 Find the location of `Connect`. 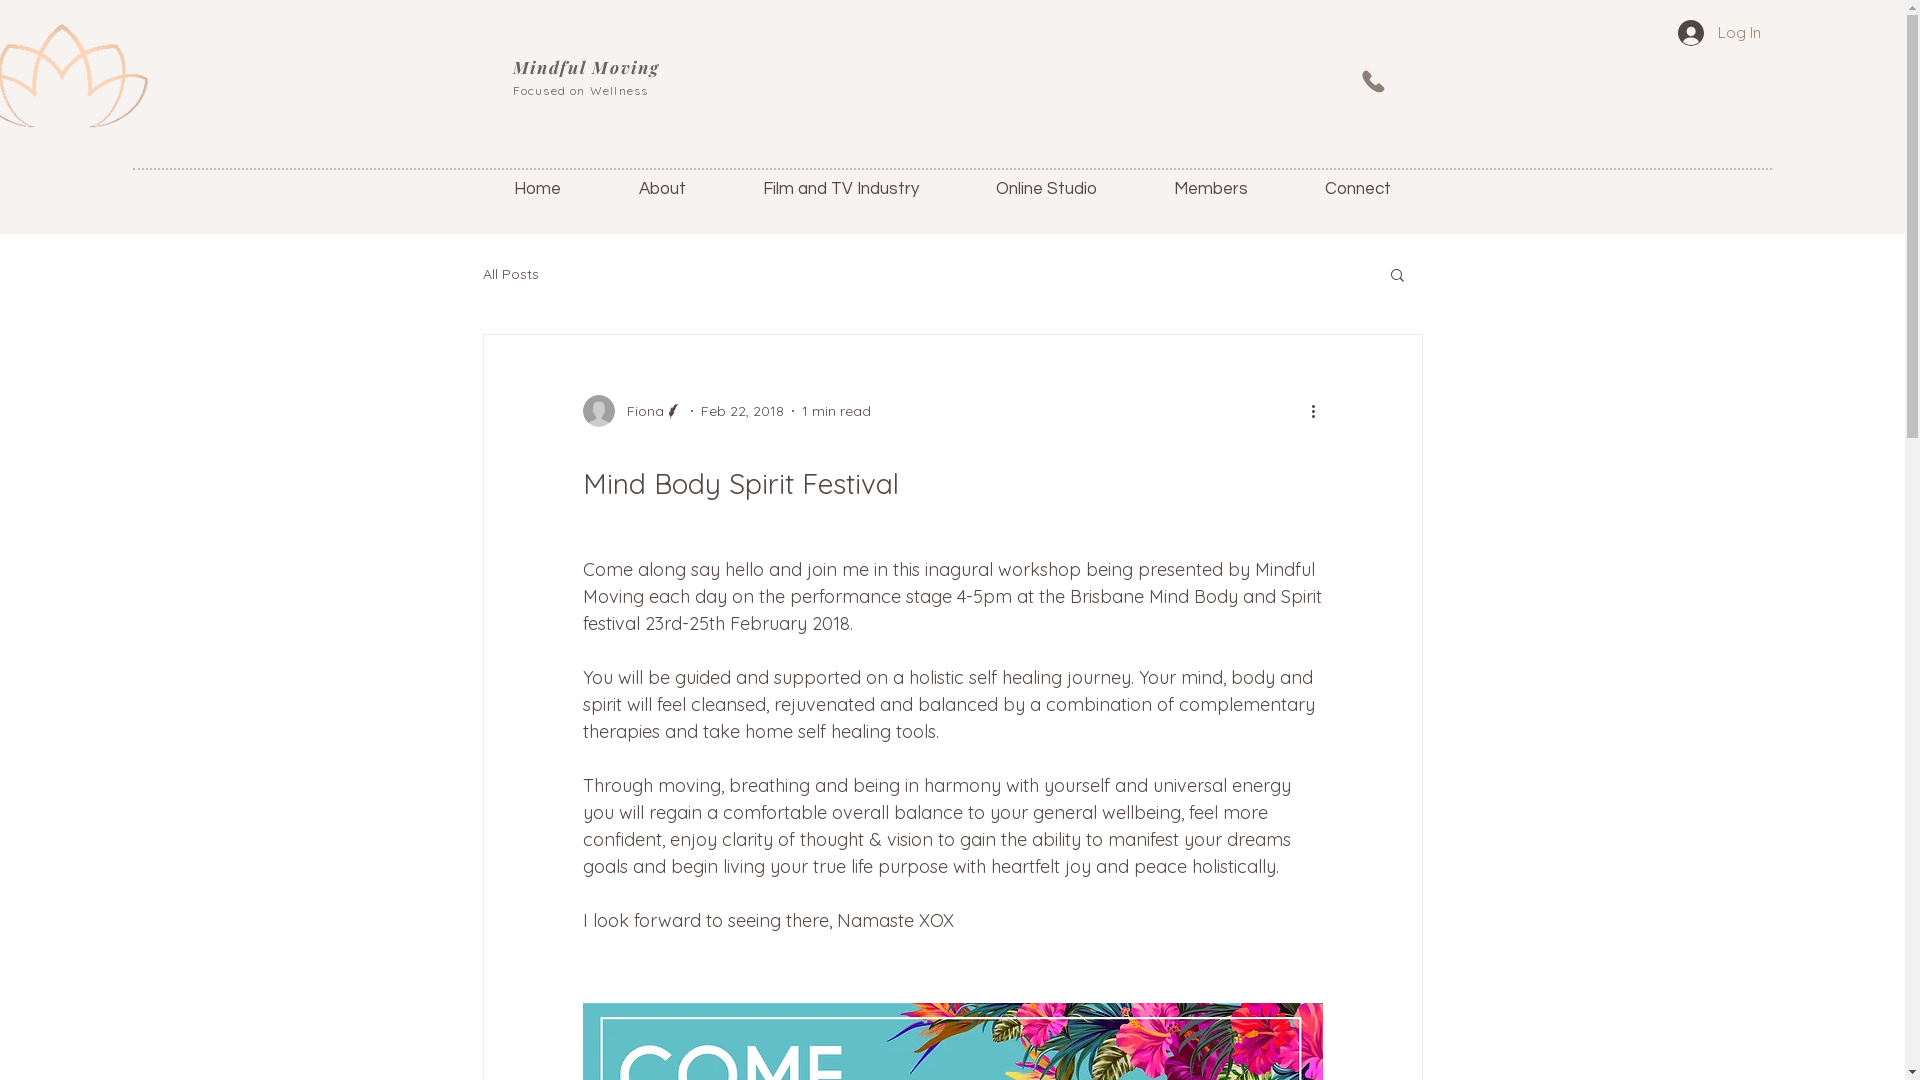

Connect is located at coordinates (1358, 190).